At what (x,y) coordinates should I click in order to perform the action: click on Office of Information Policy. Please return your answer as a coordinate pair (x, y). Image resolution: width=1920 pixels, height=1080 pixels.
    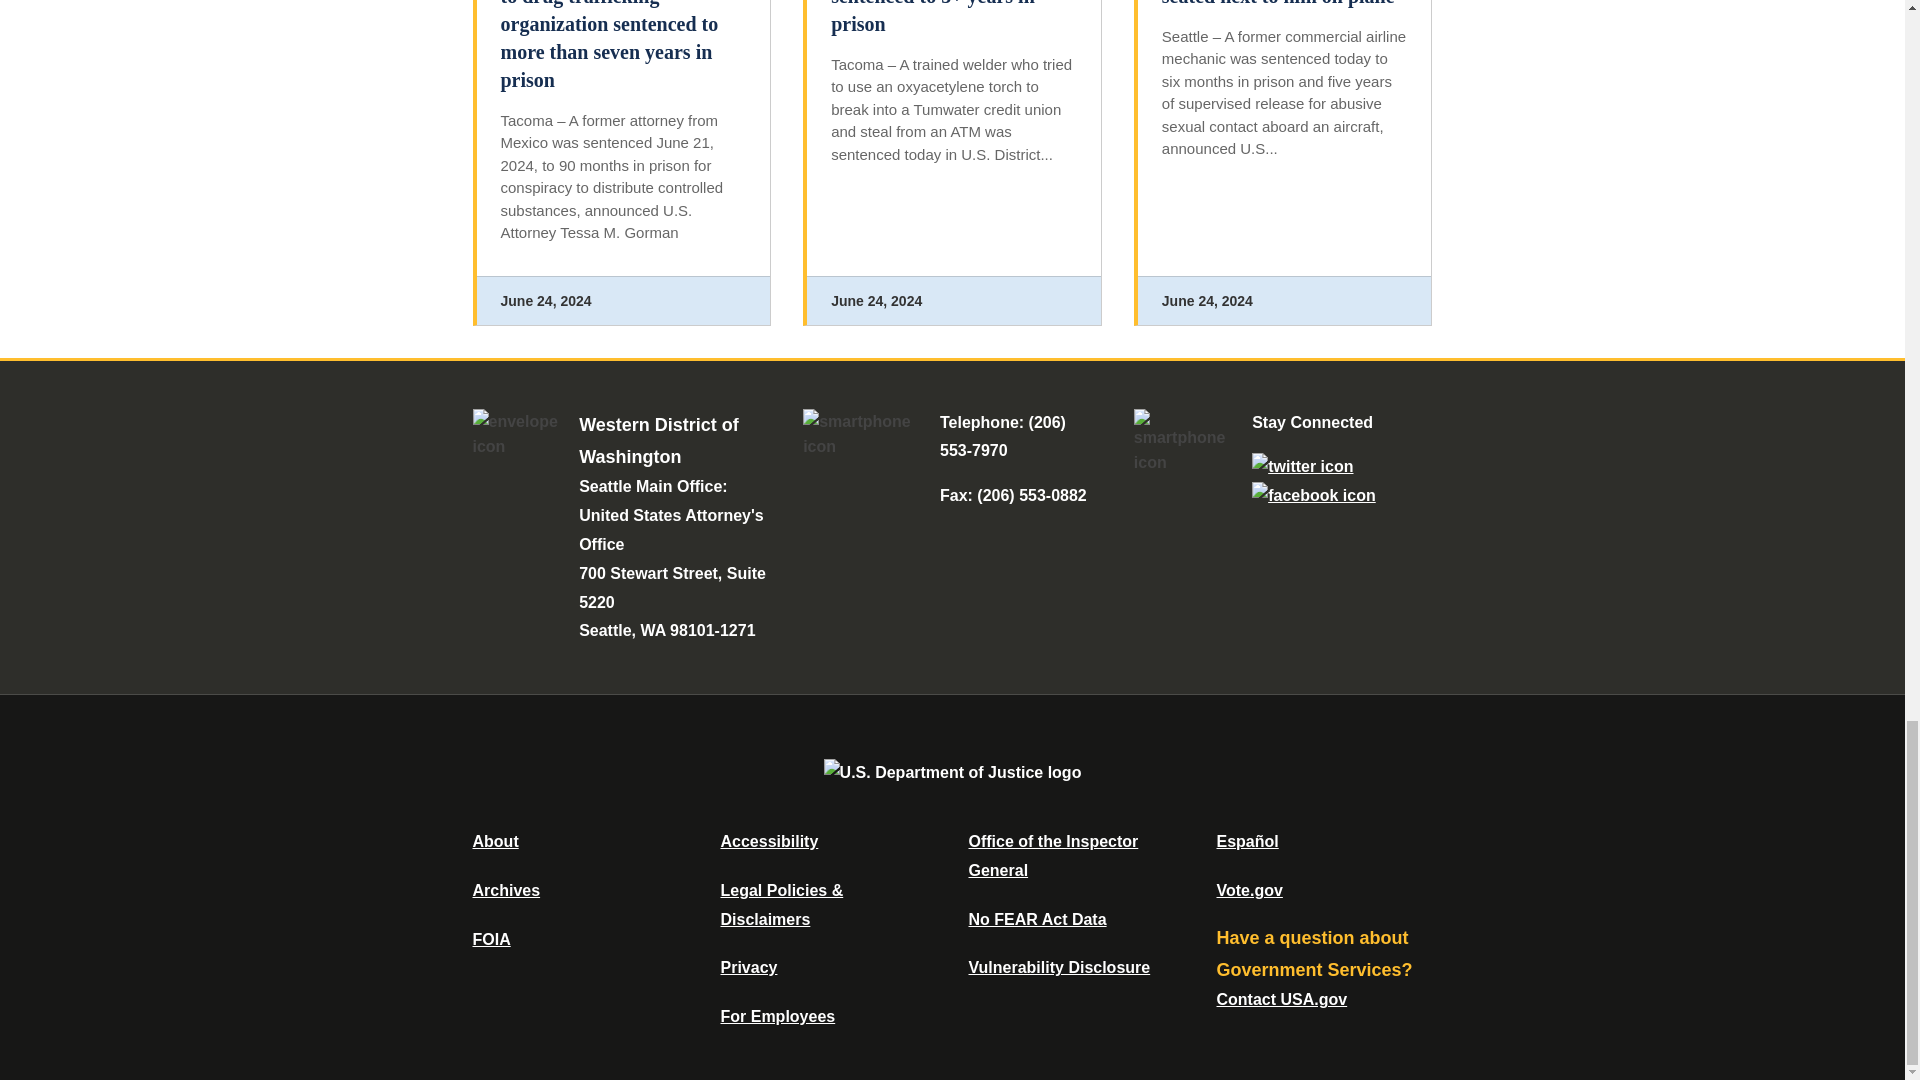
    Looking at the image, I should click on (491, 939).